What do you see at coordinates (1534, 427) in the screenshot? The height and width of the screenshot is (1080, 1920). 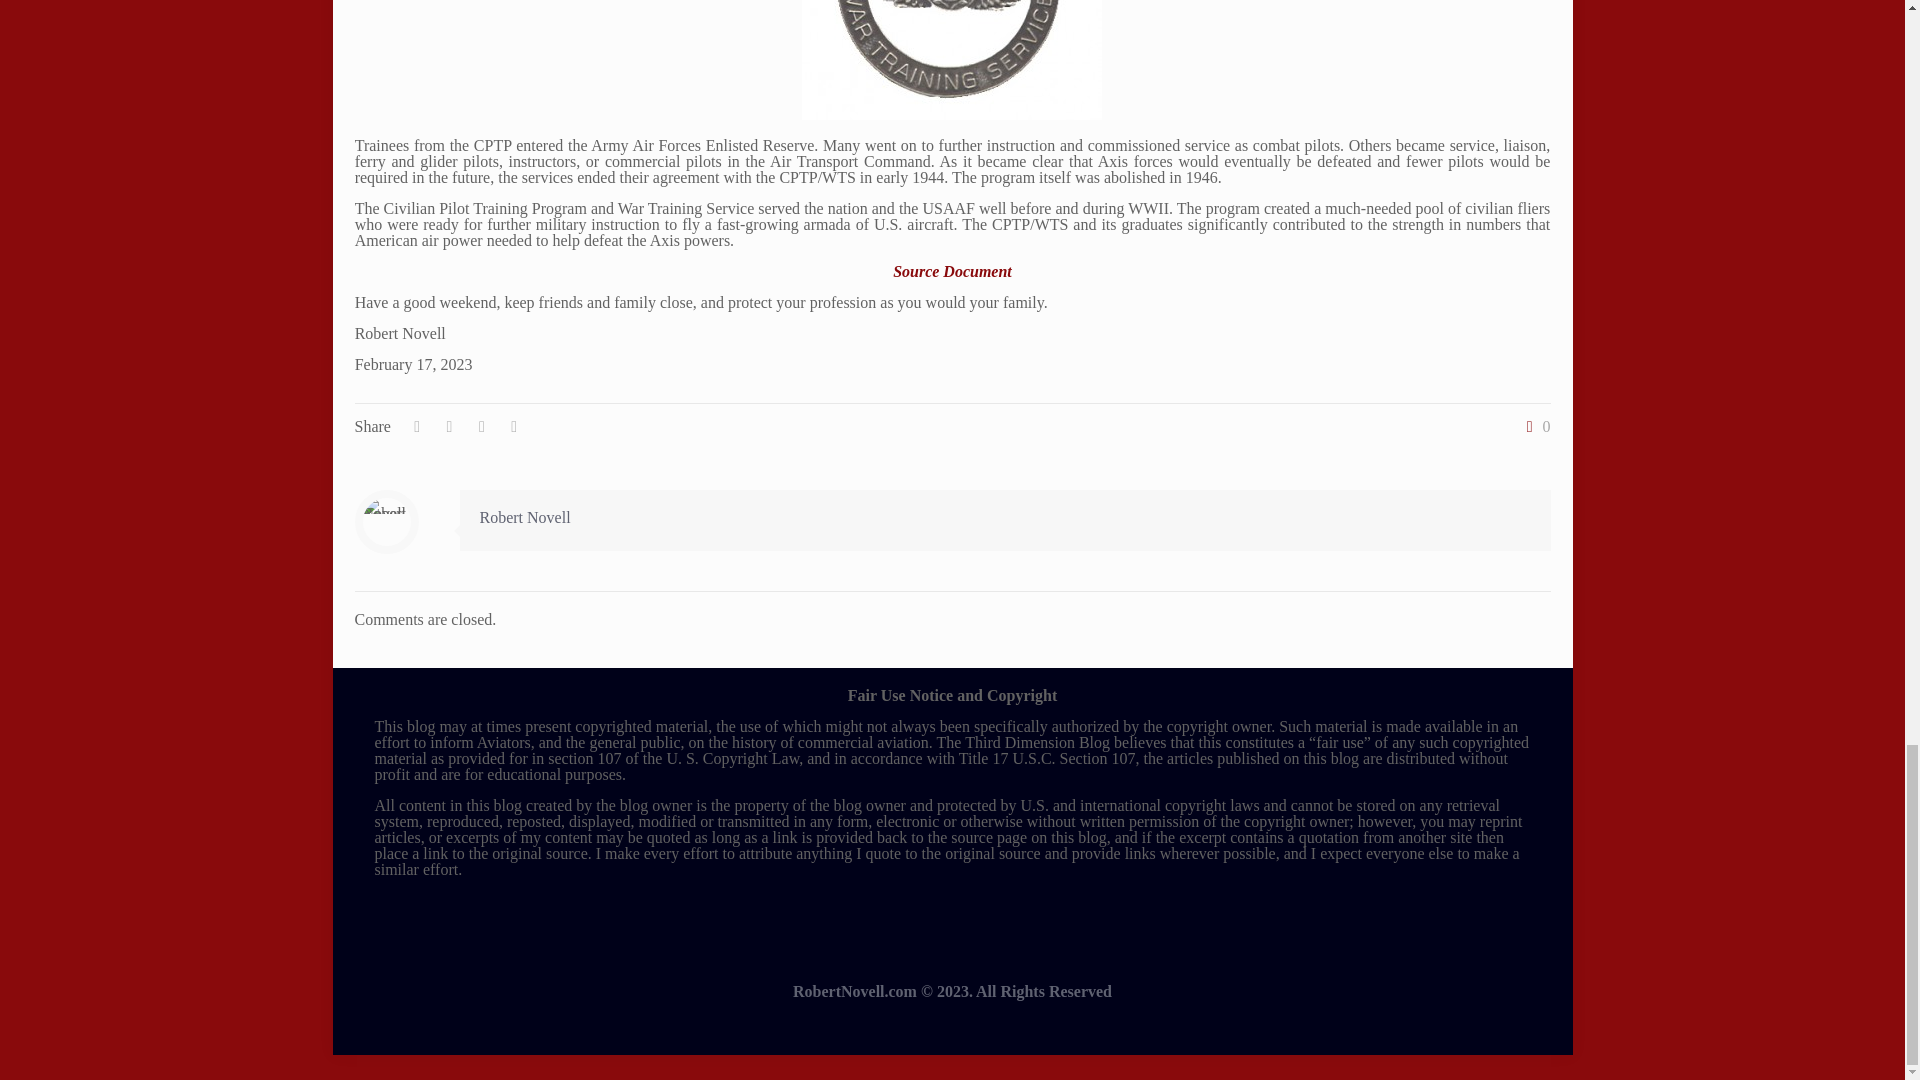 I see `0` at bounding box center [1534, 427].